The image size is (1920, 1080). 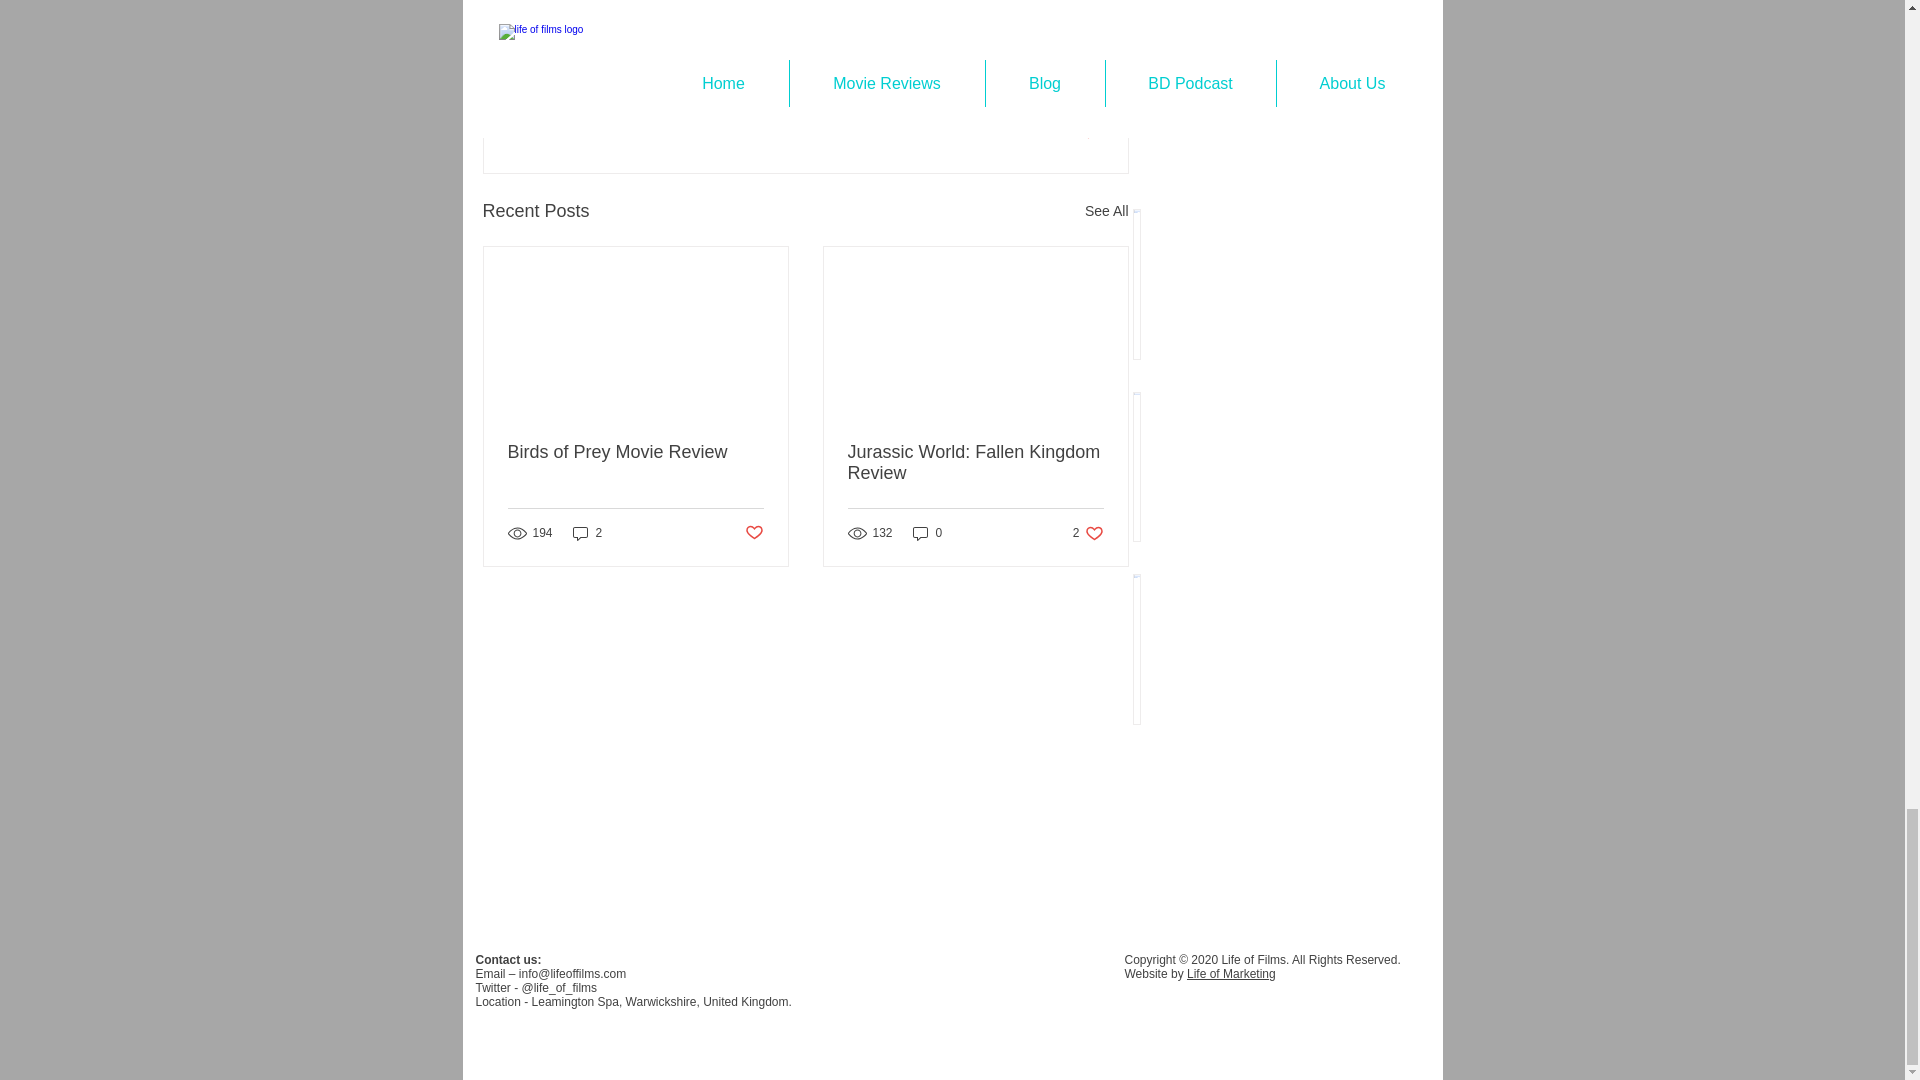 I want to click on 0, so click(x=1052, y=72).